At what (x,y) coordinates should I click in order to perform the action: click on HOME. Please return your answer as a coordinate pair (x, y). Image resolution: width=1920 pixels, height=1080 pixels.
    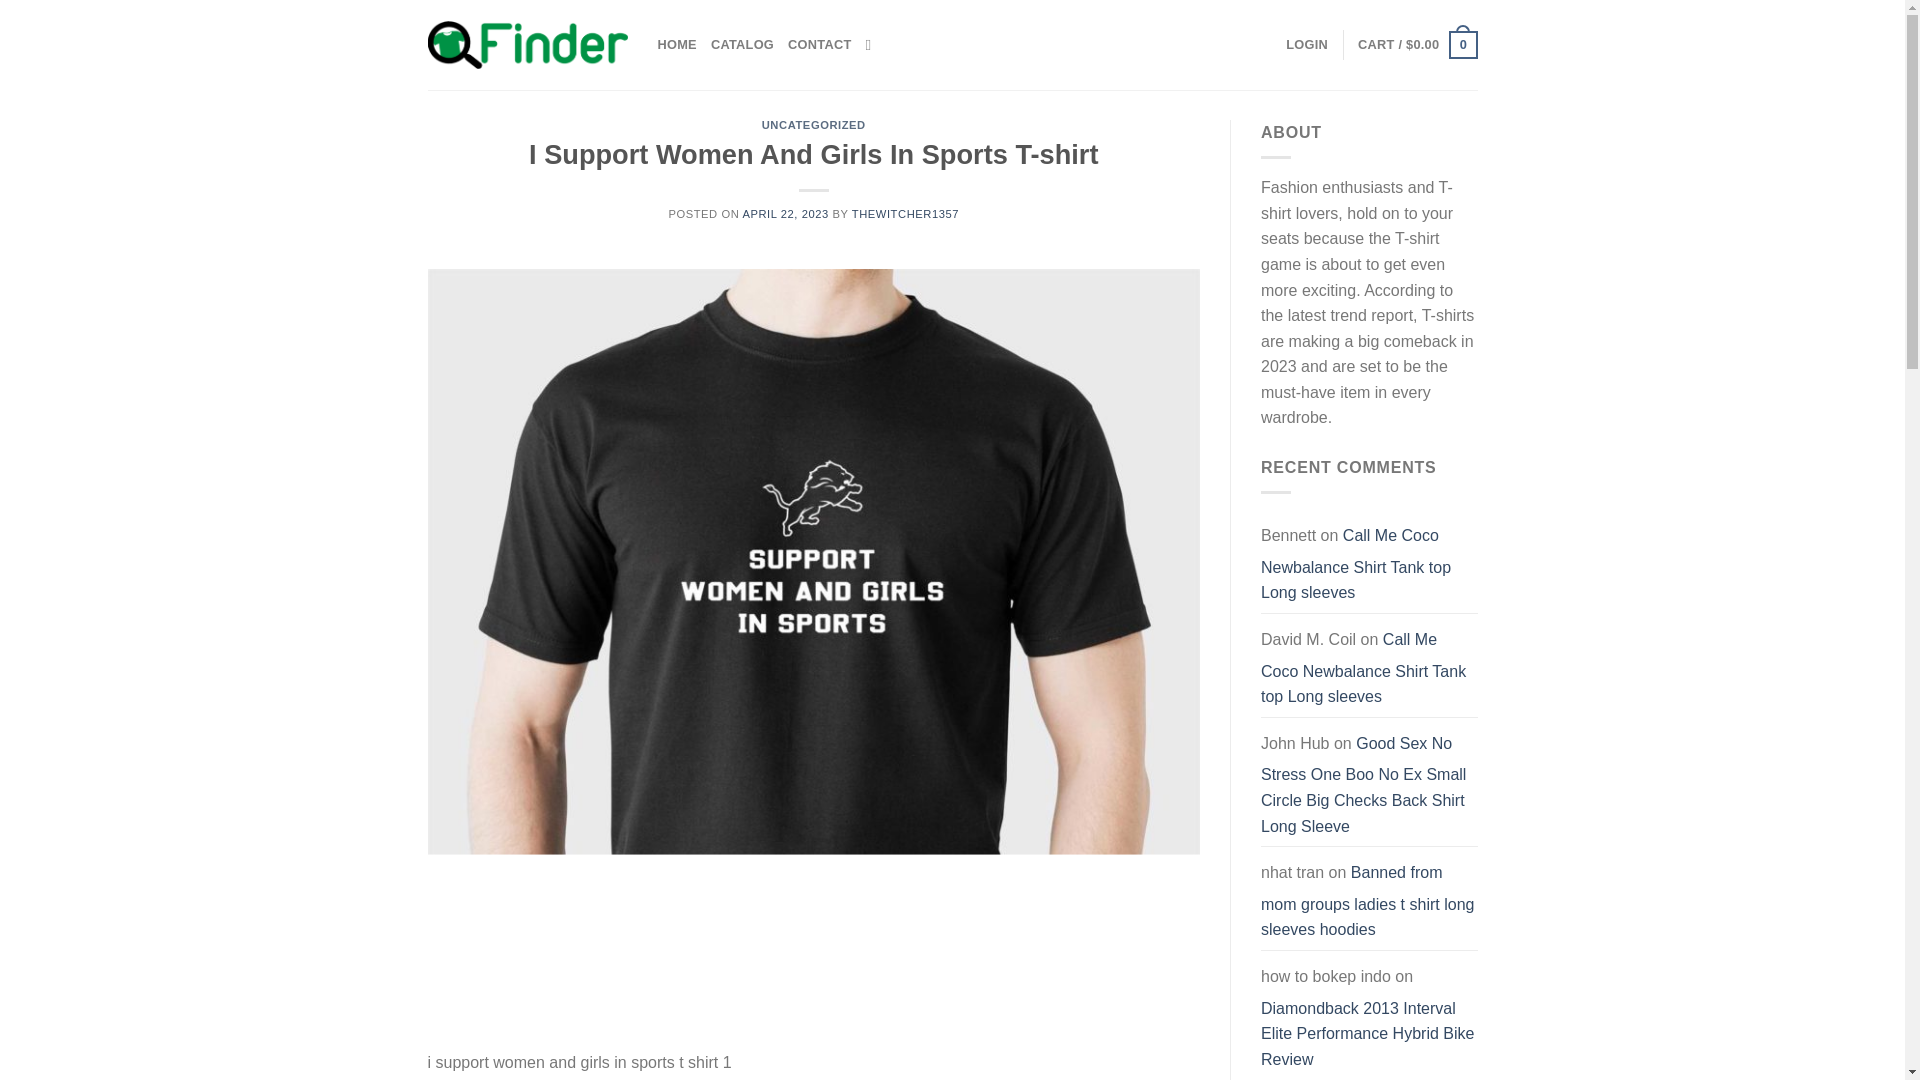
    Looking at the image, I should click on (677, 44).